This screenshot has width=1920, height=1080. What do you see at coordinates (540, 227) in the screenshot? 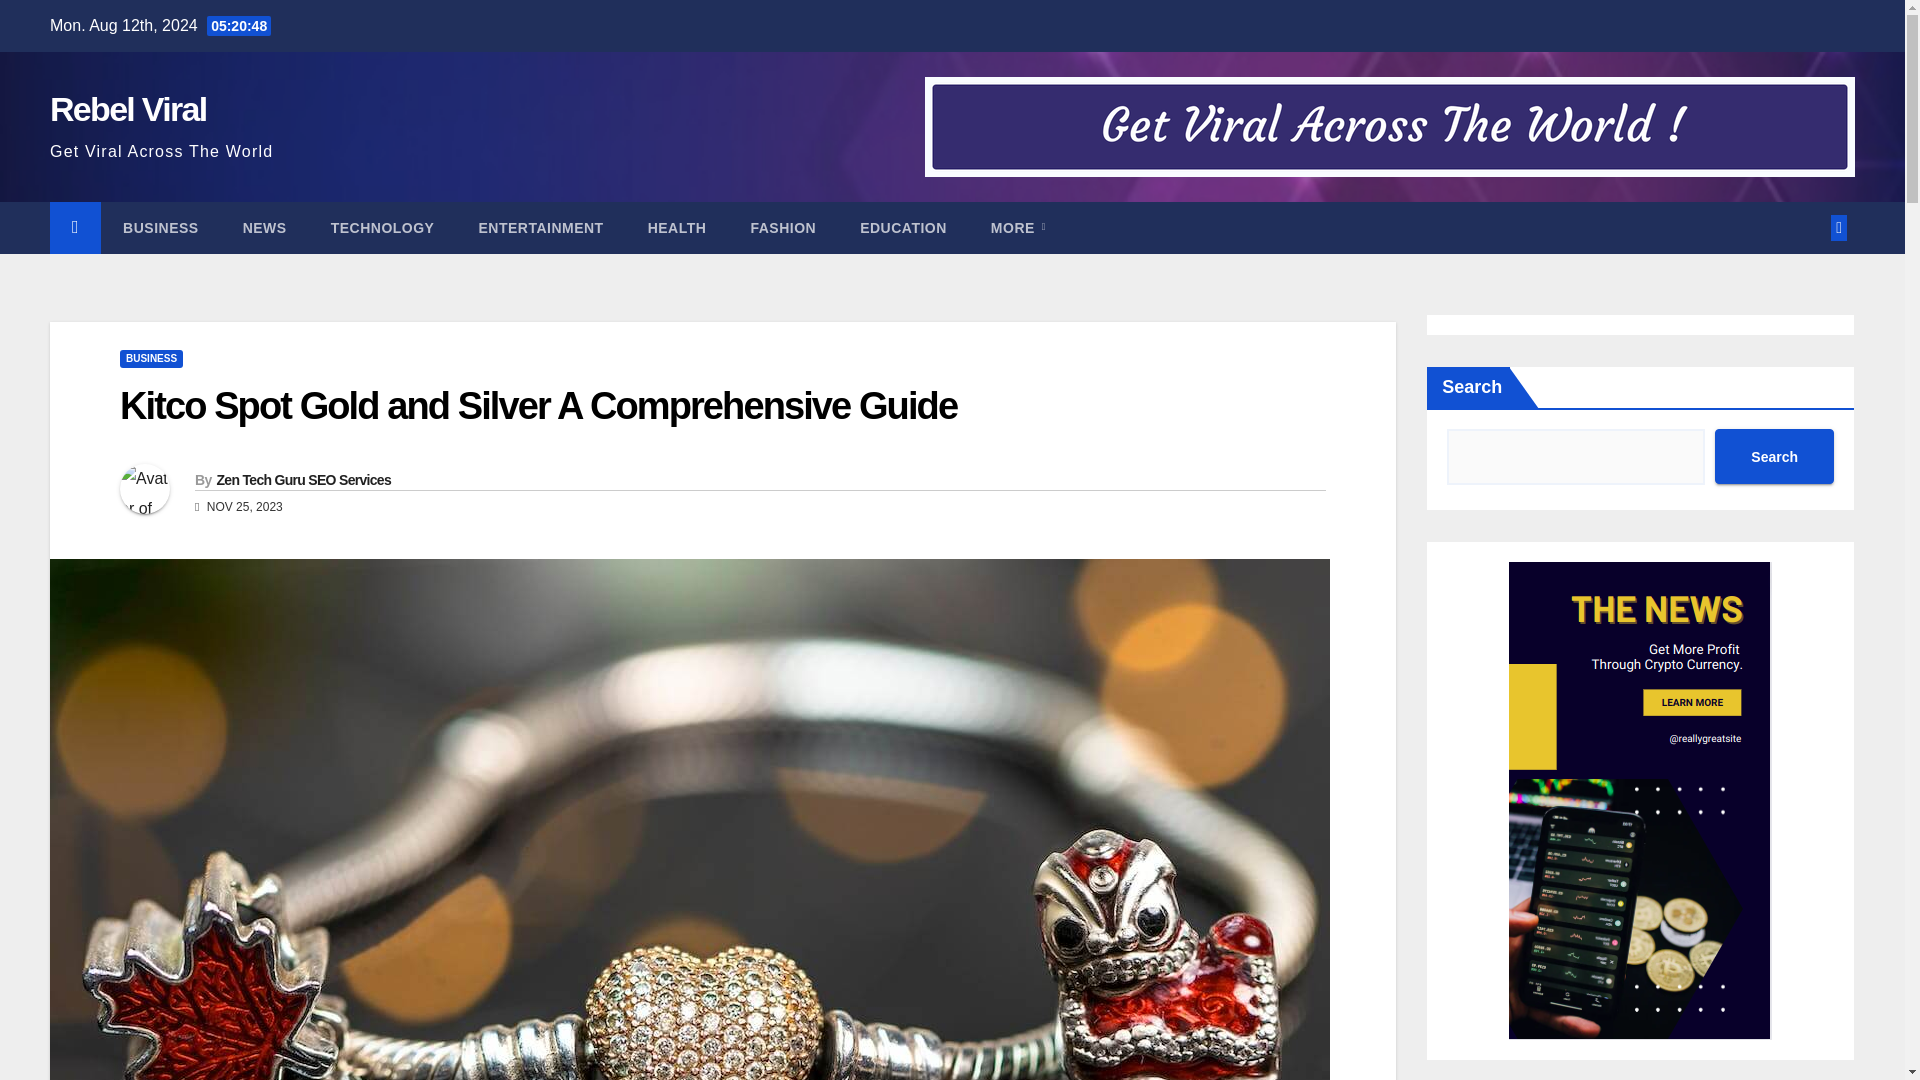
I see `Entertainment` at bounding box center [540, 227].